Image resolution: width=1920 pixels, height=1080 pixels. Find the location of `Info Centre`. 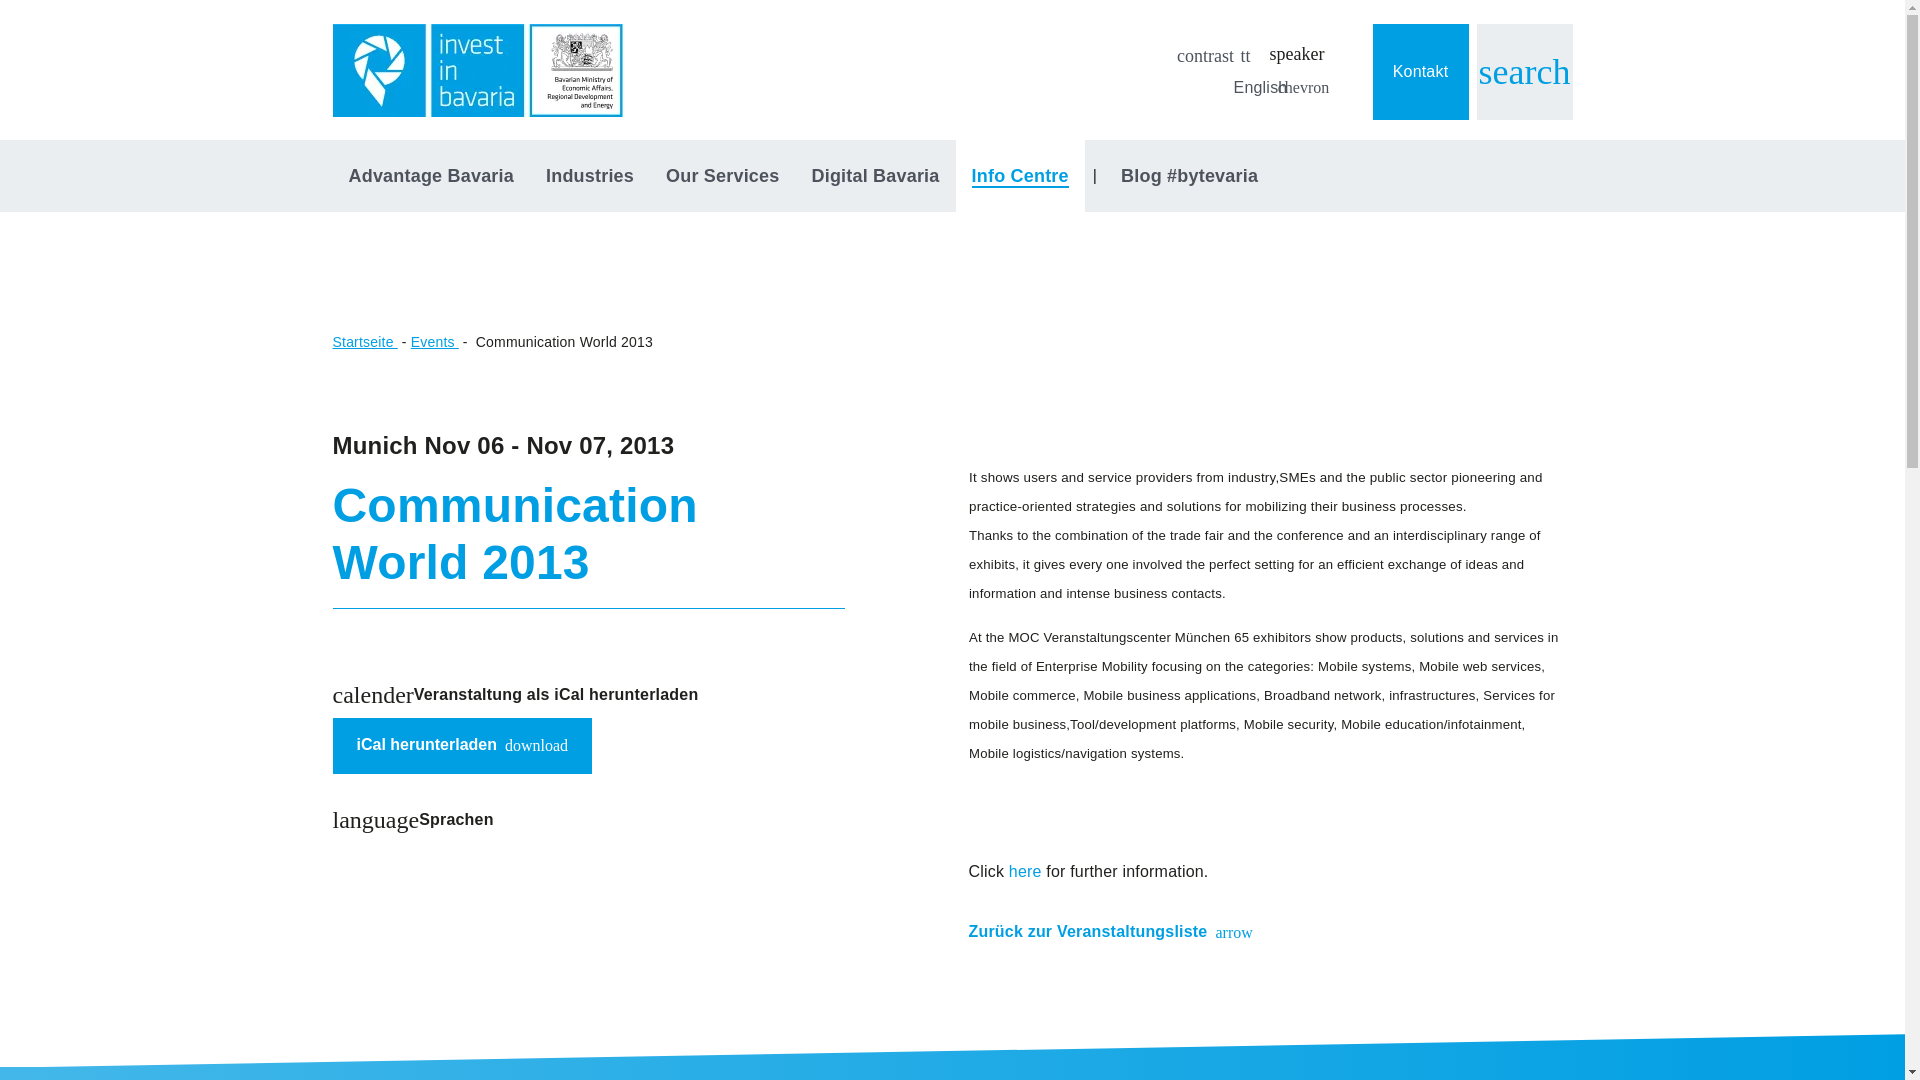

Info Centre is located at coordinates (1020, 176).